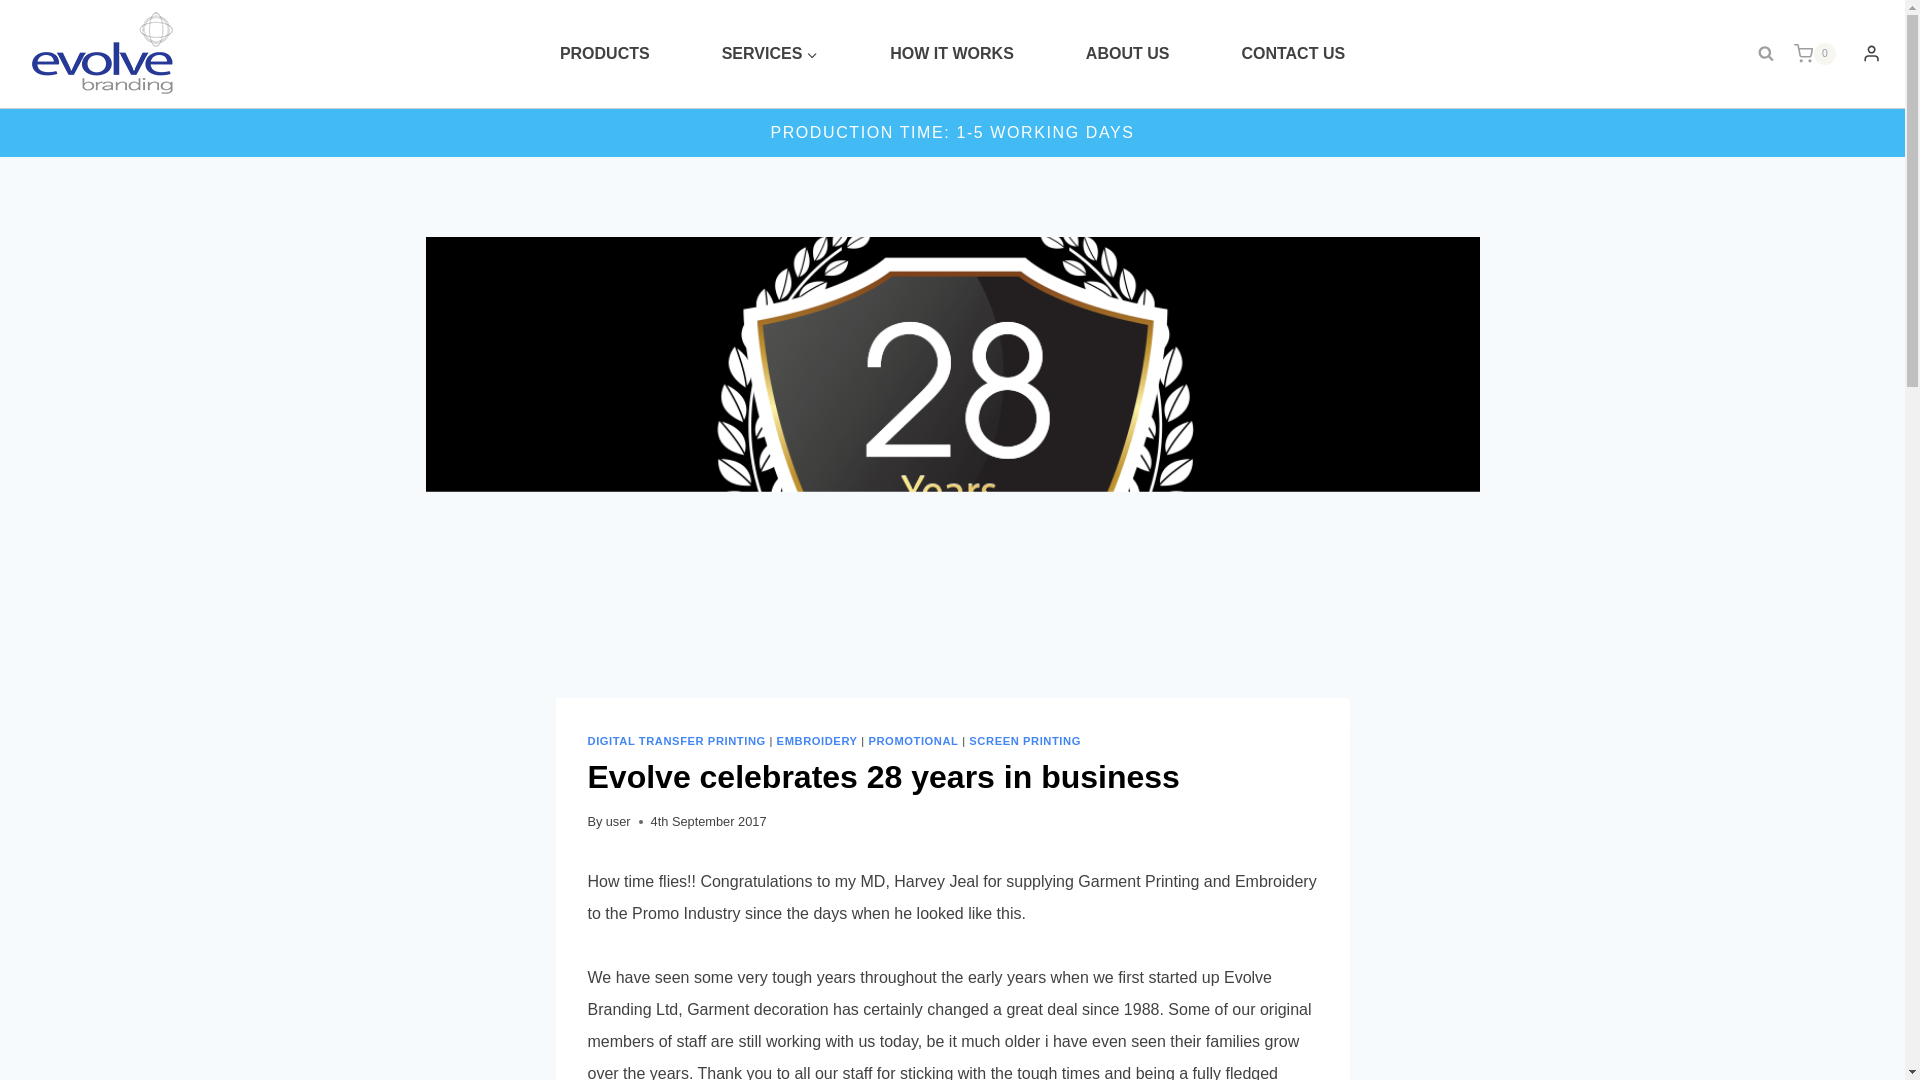 The height and width of the screenshot is (1080, 1920). What do you see at coordinates (618, 822) in the screenshot?
I see `user` at bounding box center [618, 822].